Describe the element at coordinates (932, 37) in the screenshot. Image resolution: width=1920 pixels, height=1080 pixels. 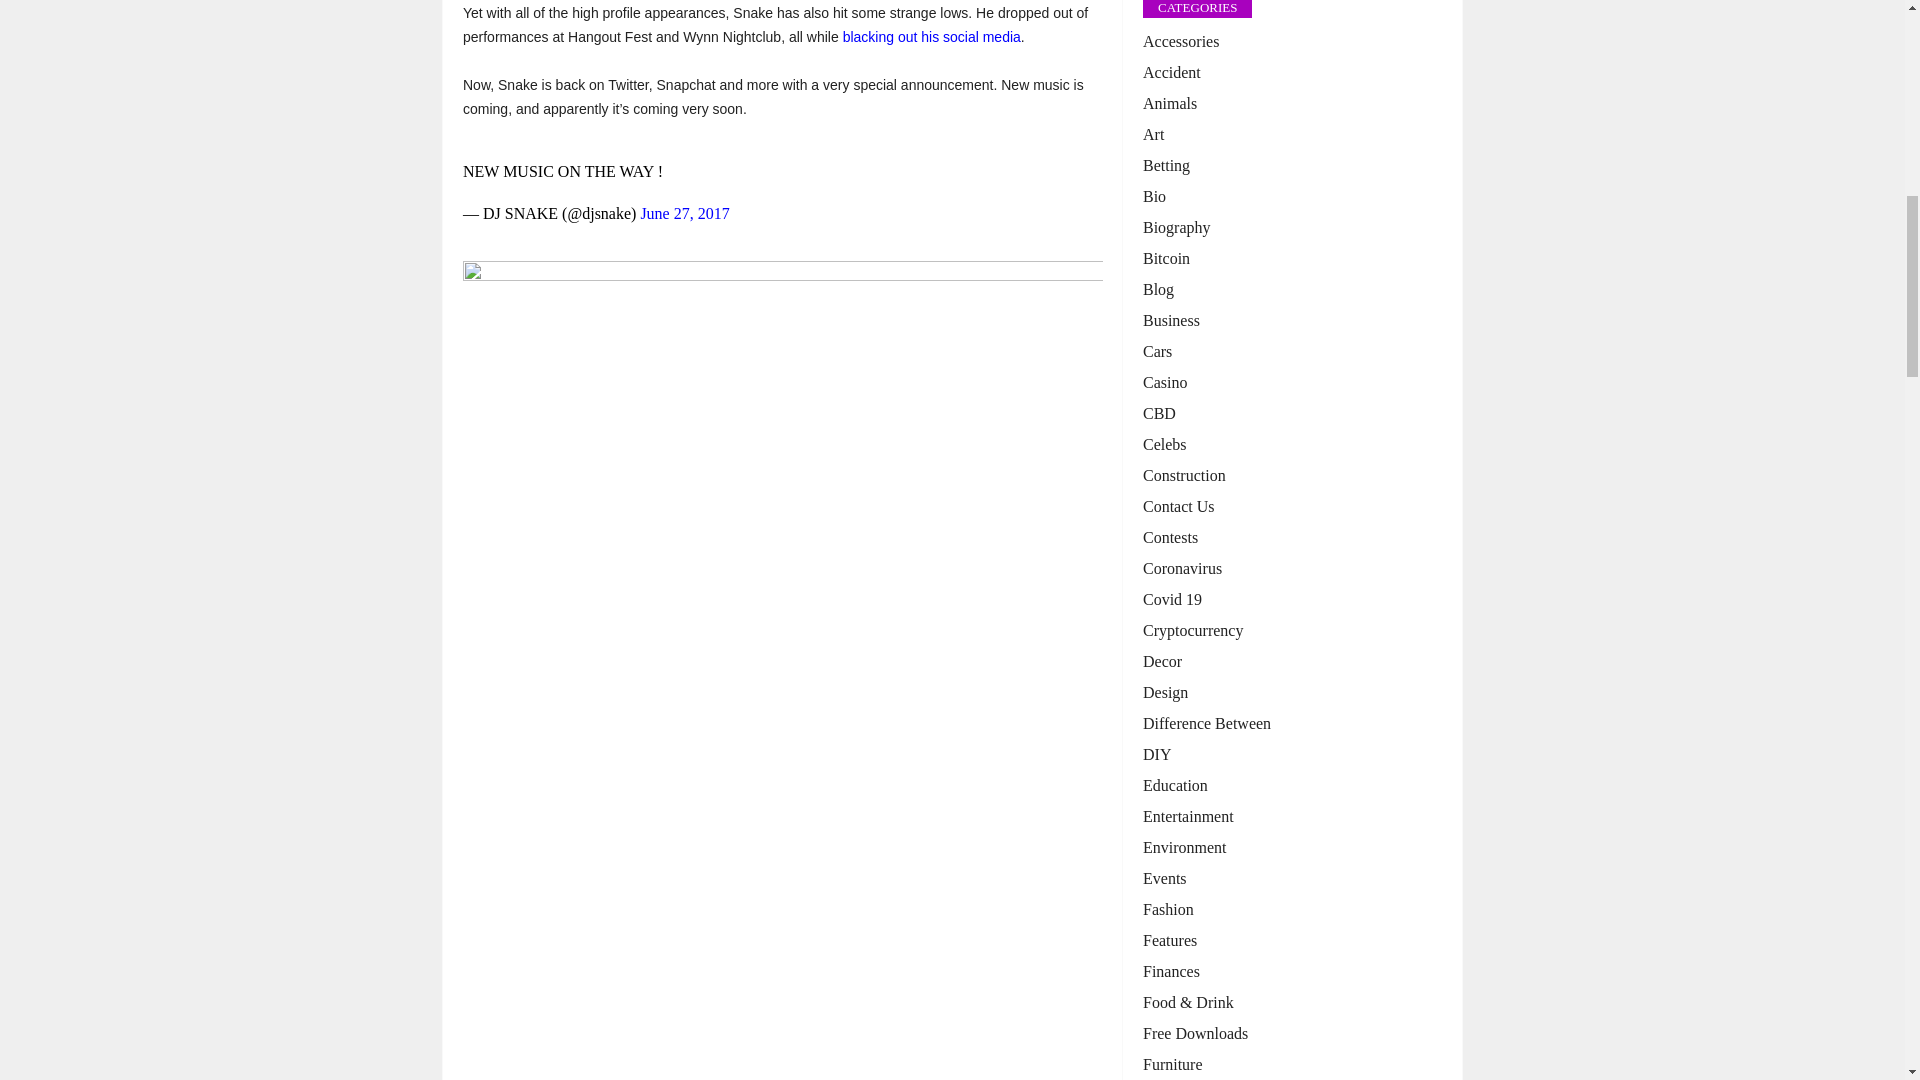
I see `blacking out his social media` at that location.